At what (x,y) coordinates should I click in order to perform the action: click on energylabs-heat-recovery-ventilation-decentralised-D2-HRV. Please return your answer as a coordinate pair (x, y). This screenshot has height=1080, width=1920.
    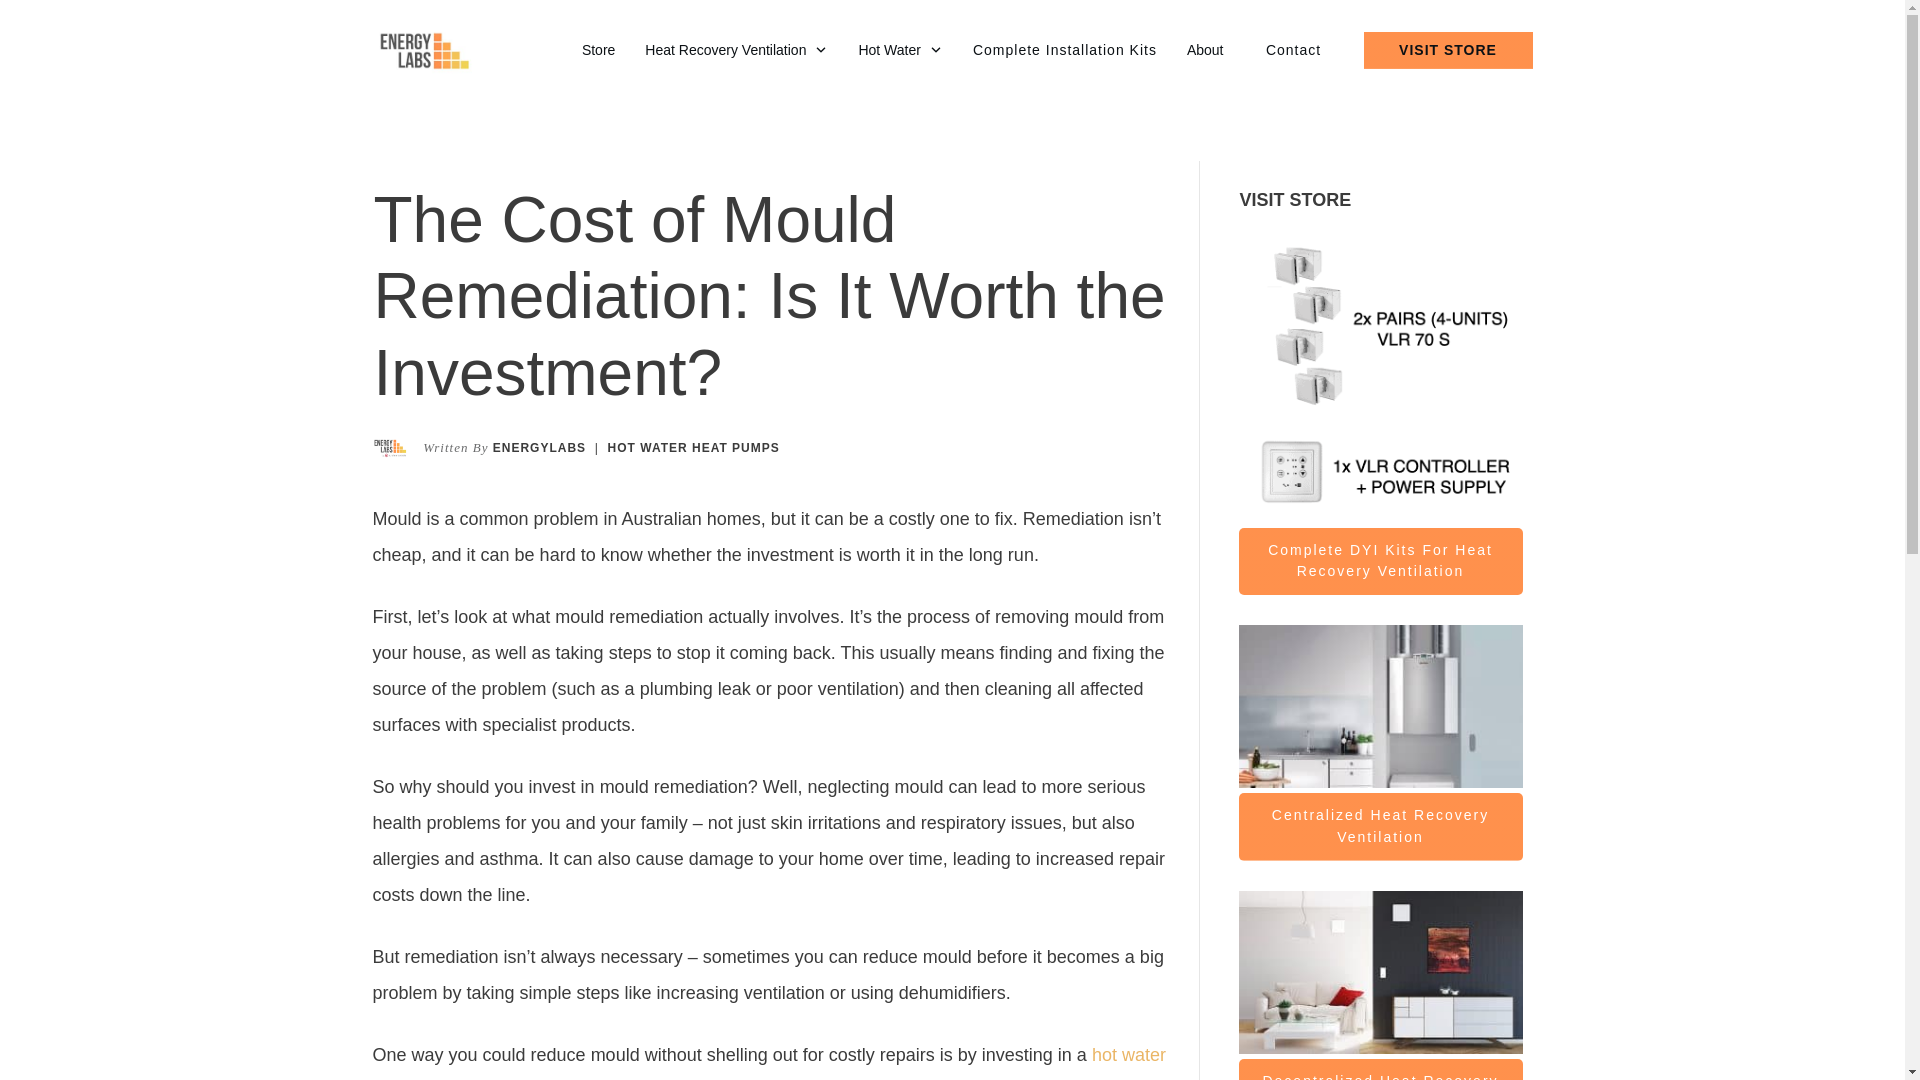
    Looking at the image, I should click on (1380, 380).